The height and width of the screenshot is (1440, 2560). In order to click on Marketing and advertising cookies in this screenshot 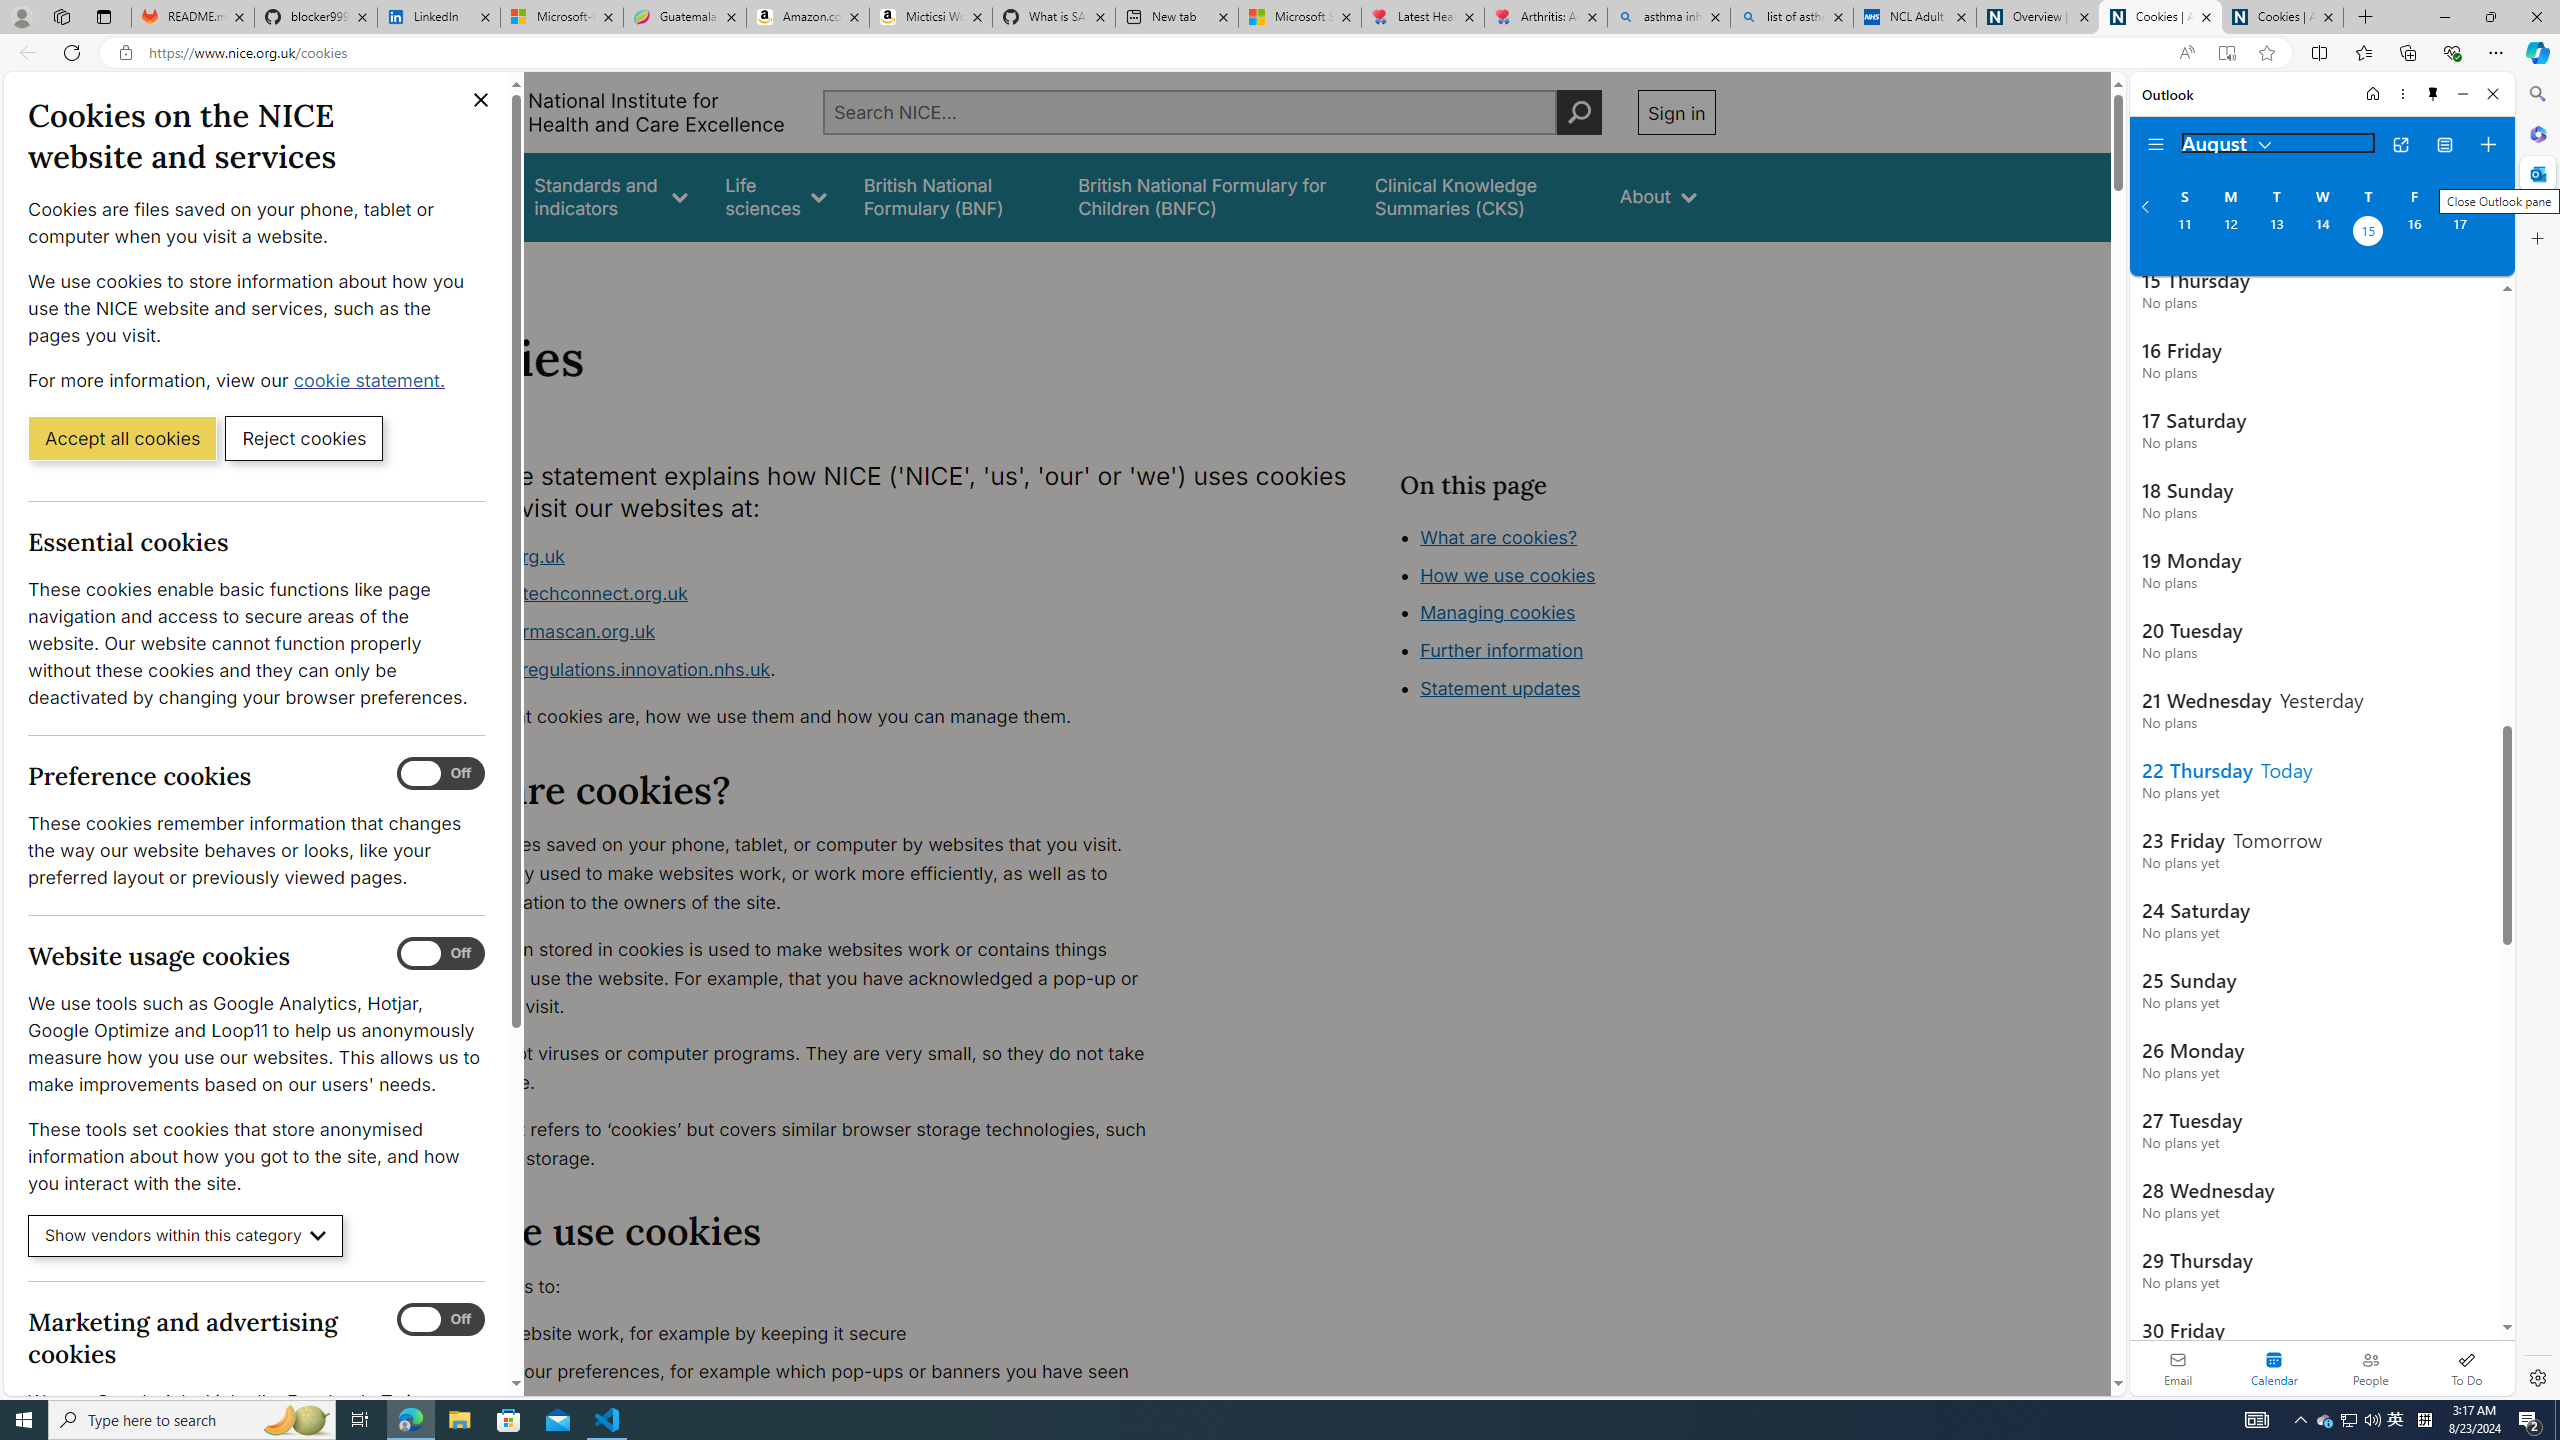, I will do `click(441, 1320)`.